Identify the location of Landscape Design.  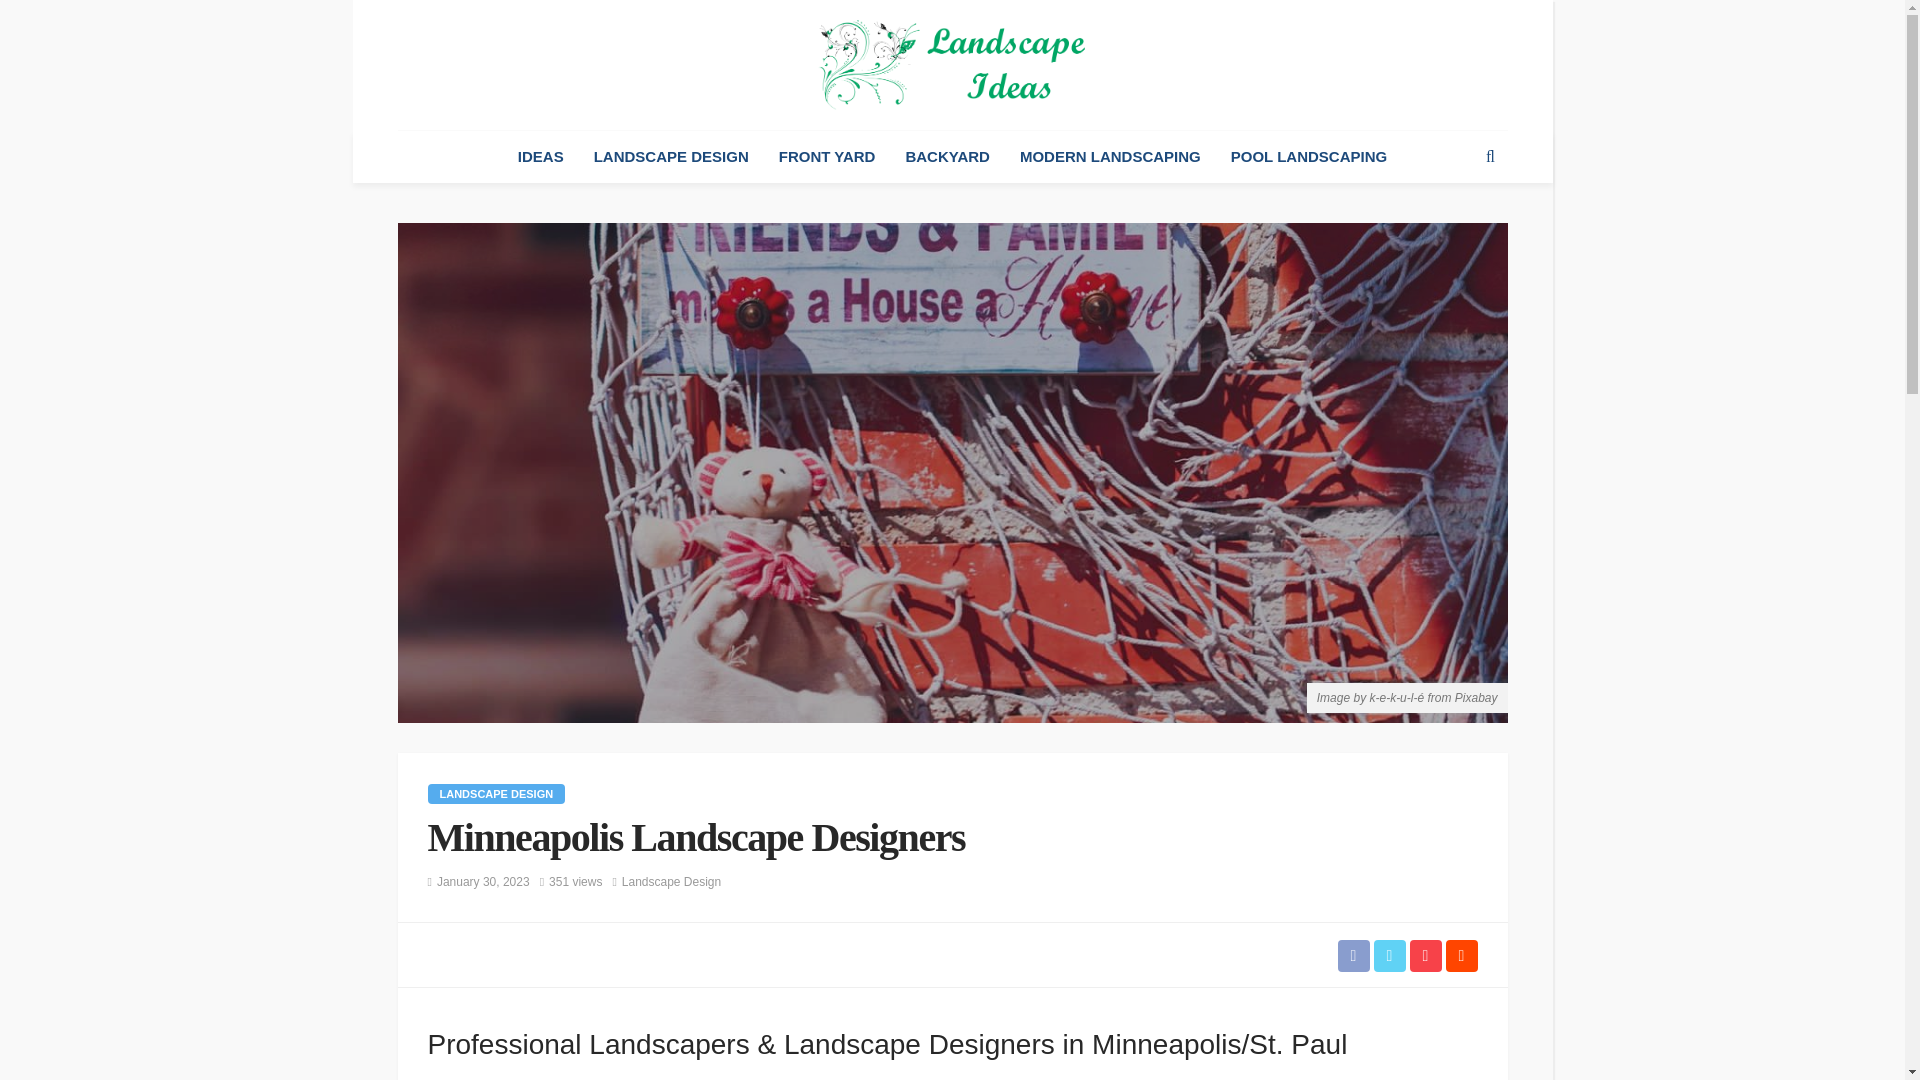
(497, 794).